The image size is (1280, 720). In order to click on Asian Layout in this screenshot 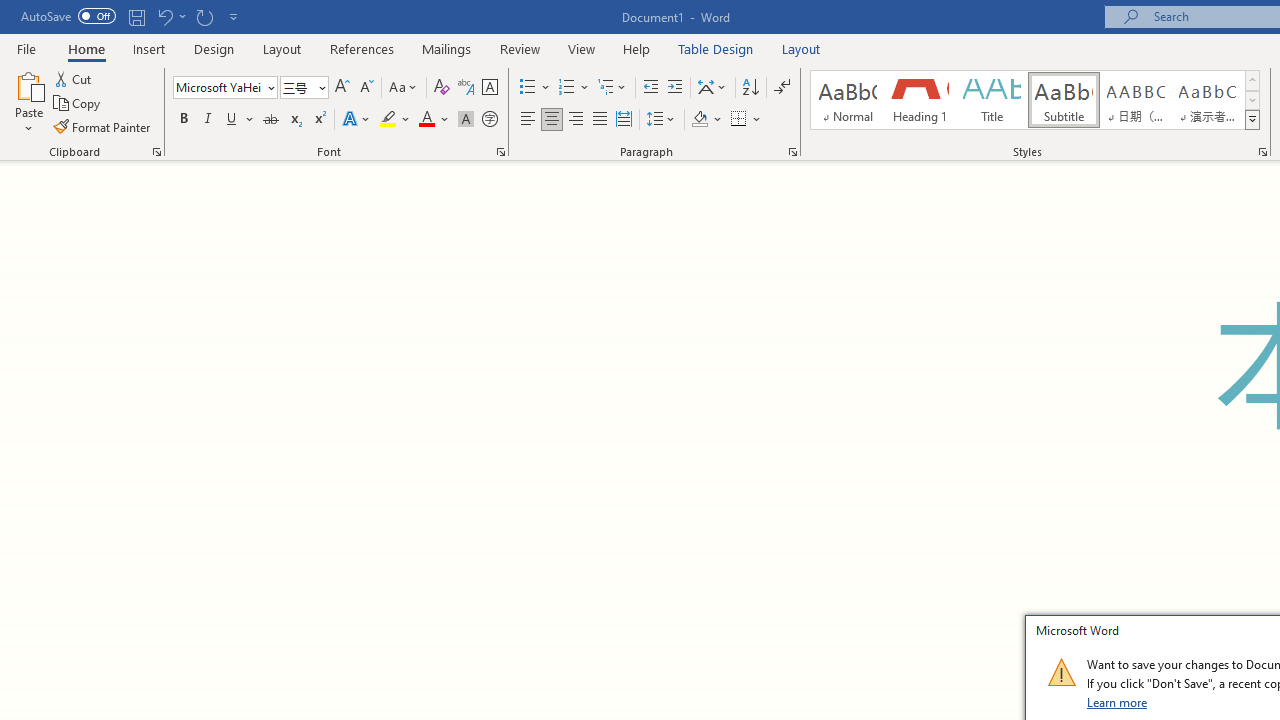, I will do `click(712, 88)`.